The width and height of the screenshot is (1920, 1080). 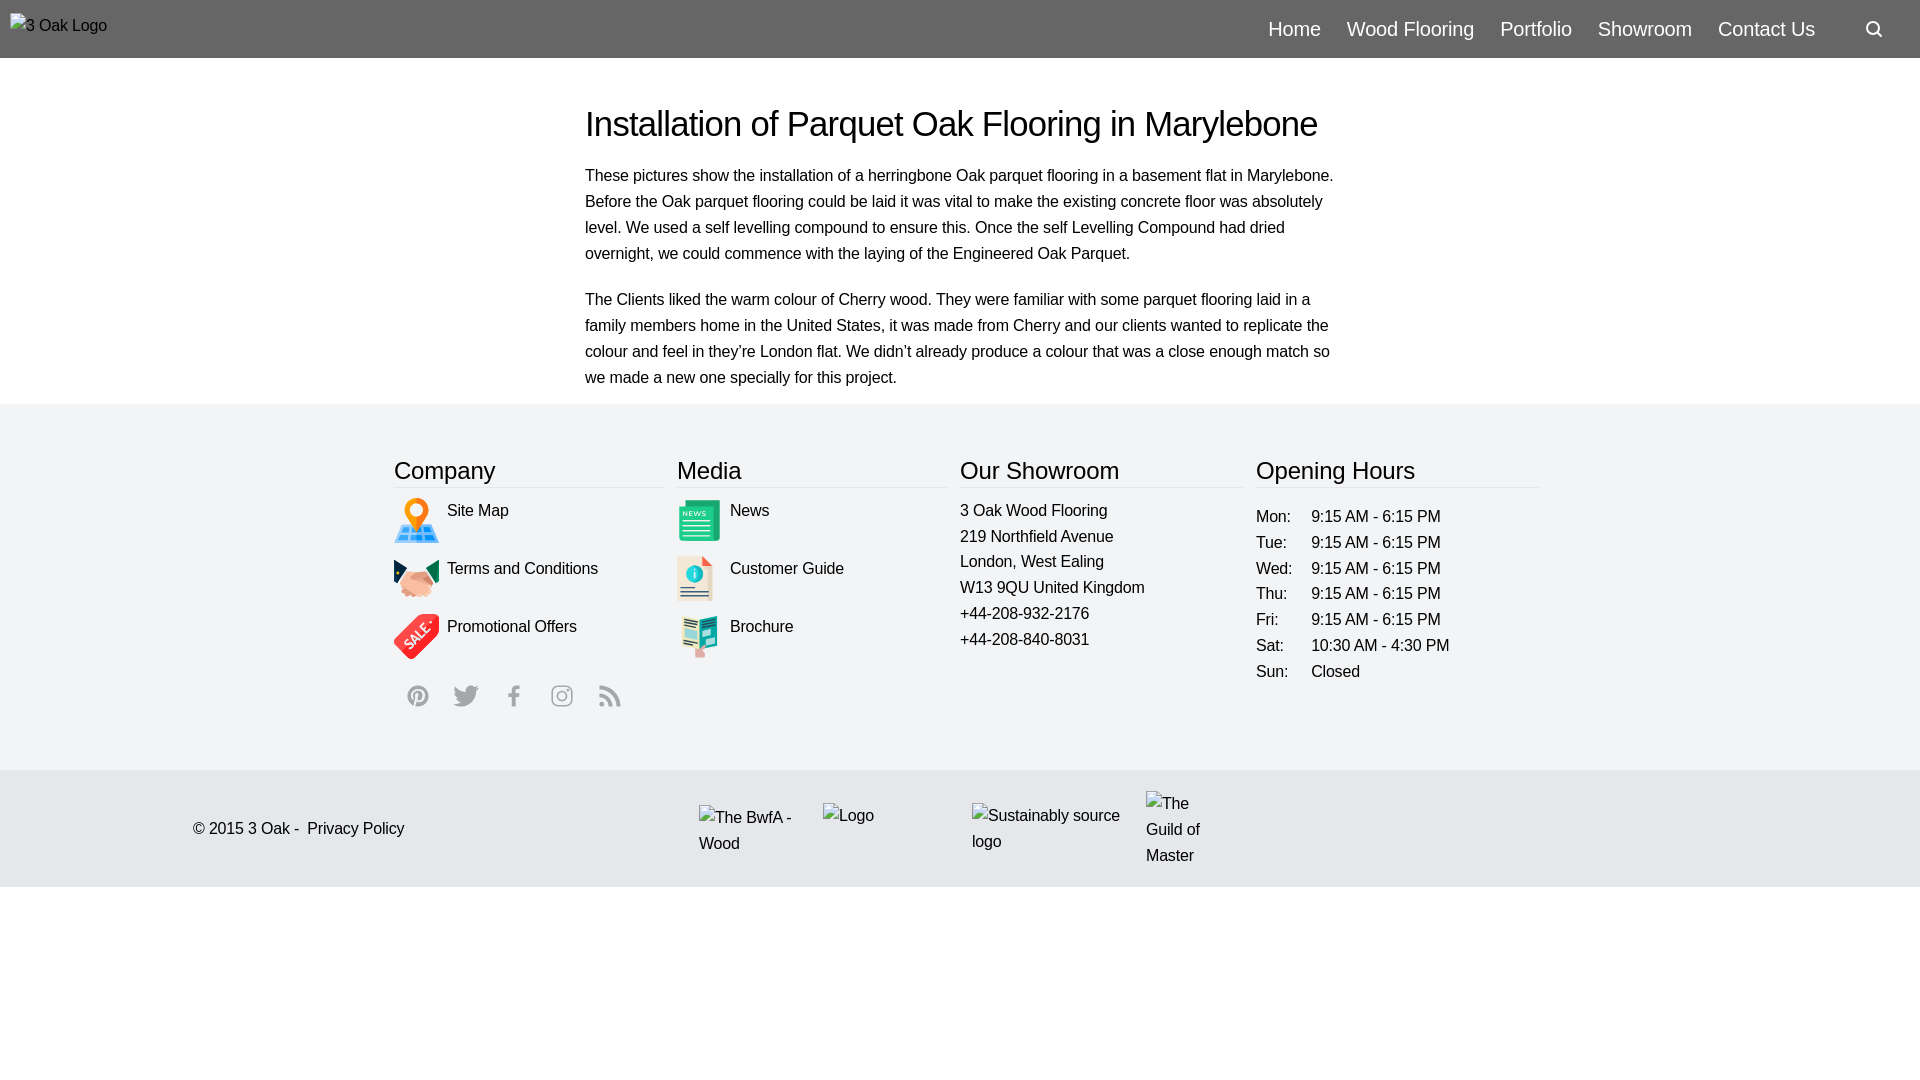 What do you see at coordinates (450, 520) in the screenshot?
I see `Site Map` at bounding box center [450, 520].